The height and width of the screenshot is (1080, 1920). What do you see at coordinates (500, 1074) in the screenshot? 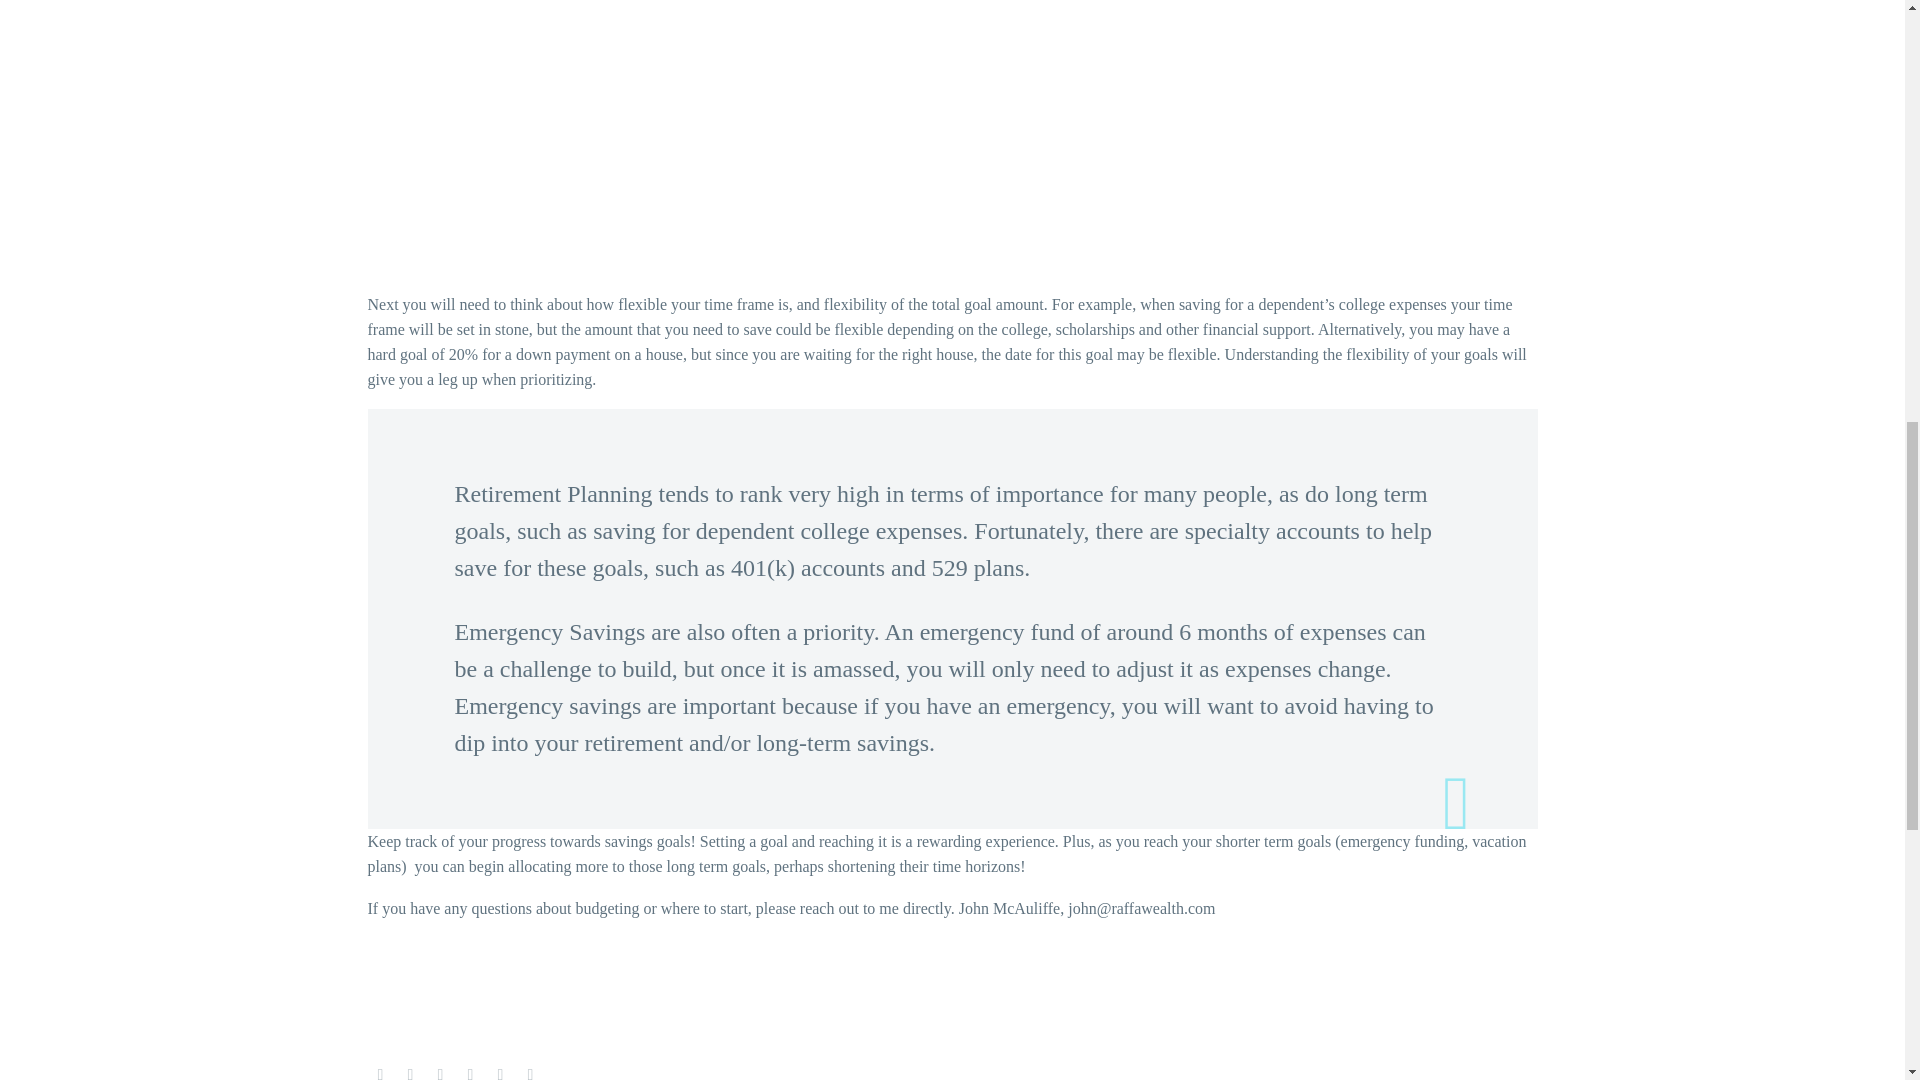
I see `LinkedIn` at bounding box center [500, 1074].